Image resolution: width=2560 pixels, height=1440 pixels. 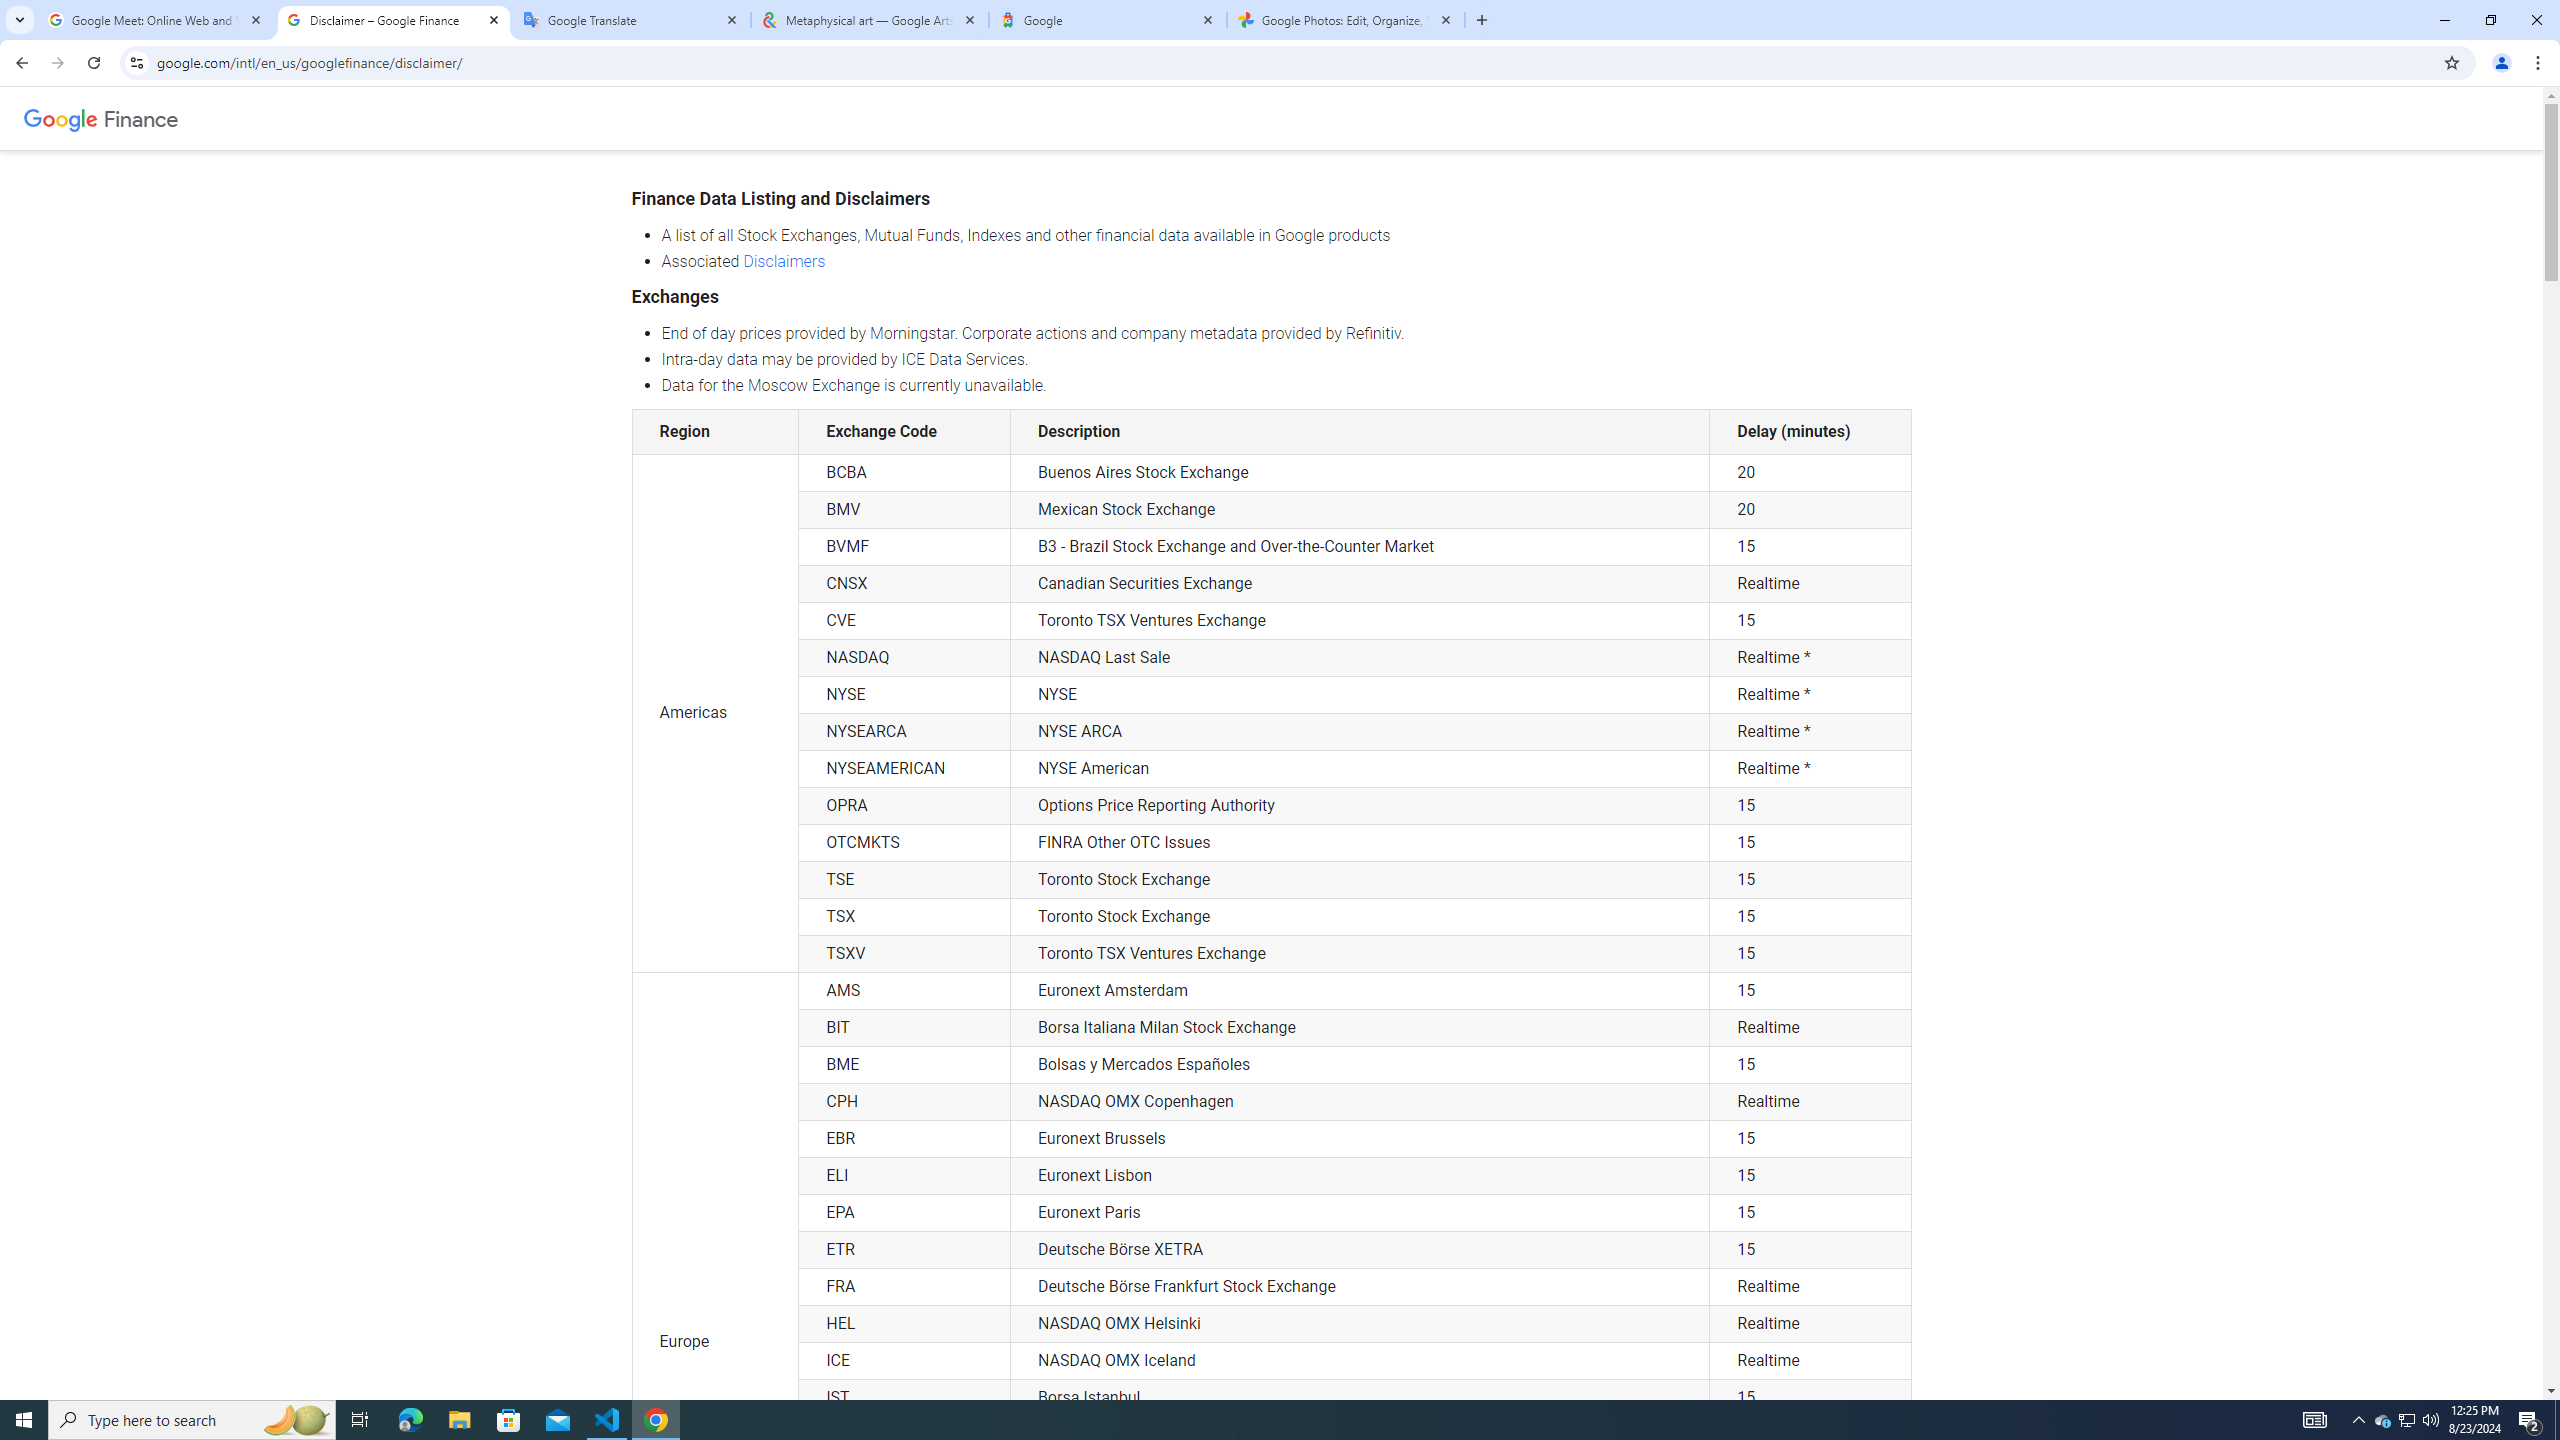 What do you see at coordinates (904, 1212) in the screenshot?
I see `EPA` at bounding box center [904, 1212].